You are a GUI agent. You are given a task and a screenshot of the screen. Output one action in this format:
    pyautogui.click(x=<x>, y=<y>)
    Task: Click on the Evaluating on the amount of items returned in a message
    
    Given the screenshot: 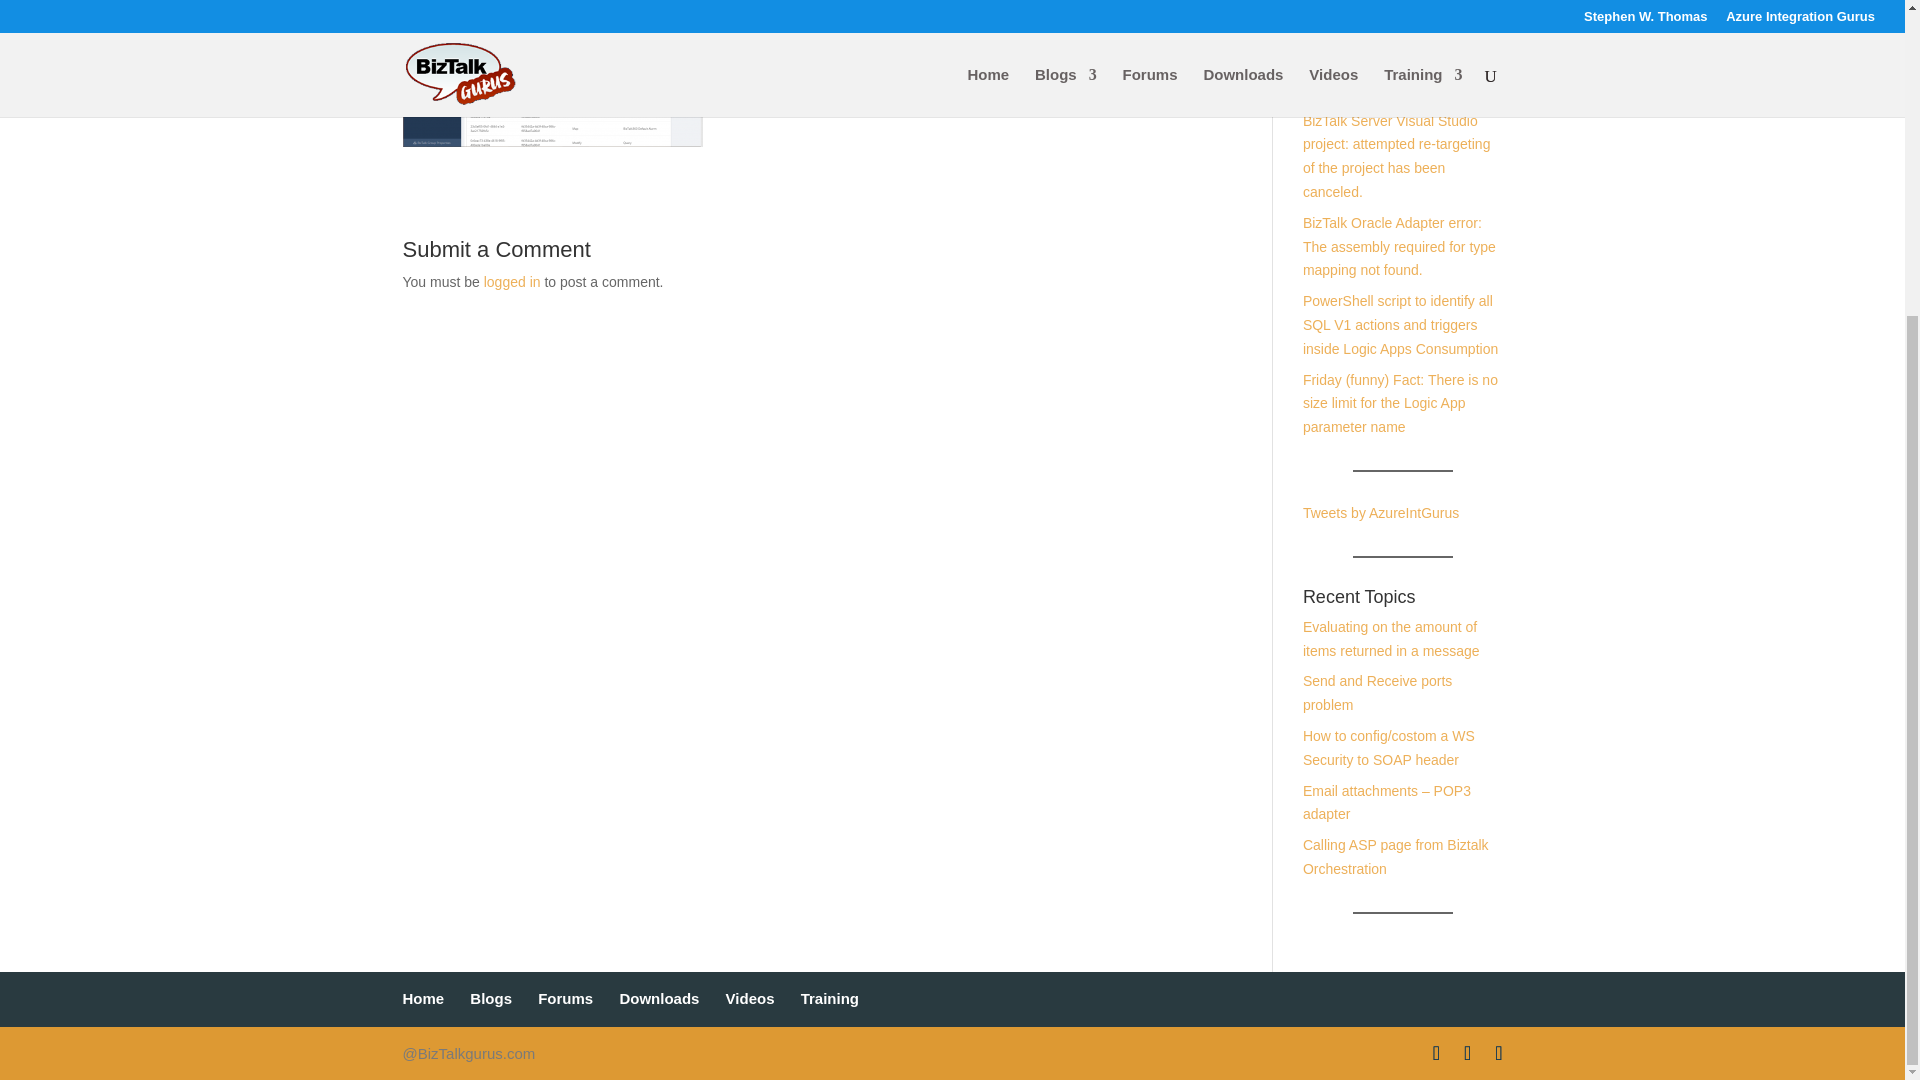 What is the action you would take?
    pyautogui.click(x=1392, y=638)
    